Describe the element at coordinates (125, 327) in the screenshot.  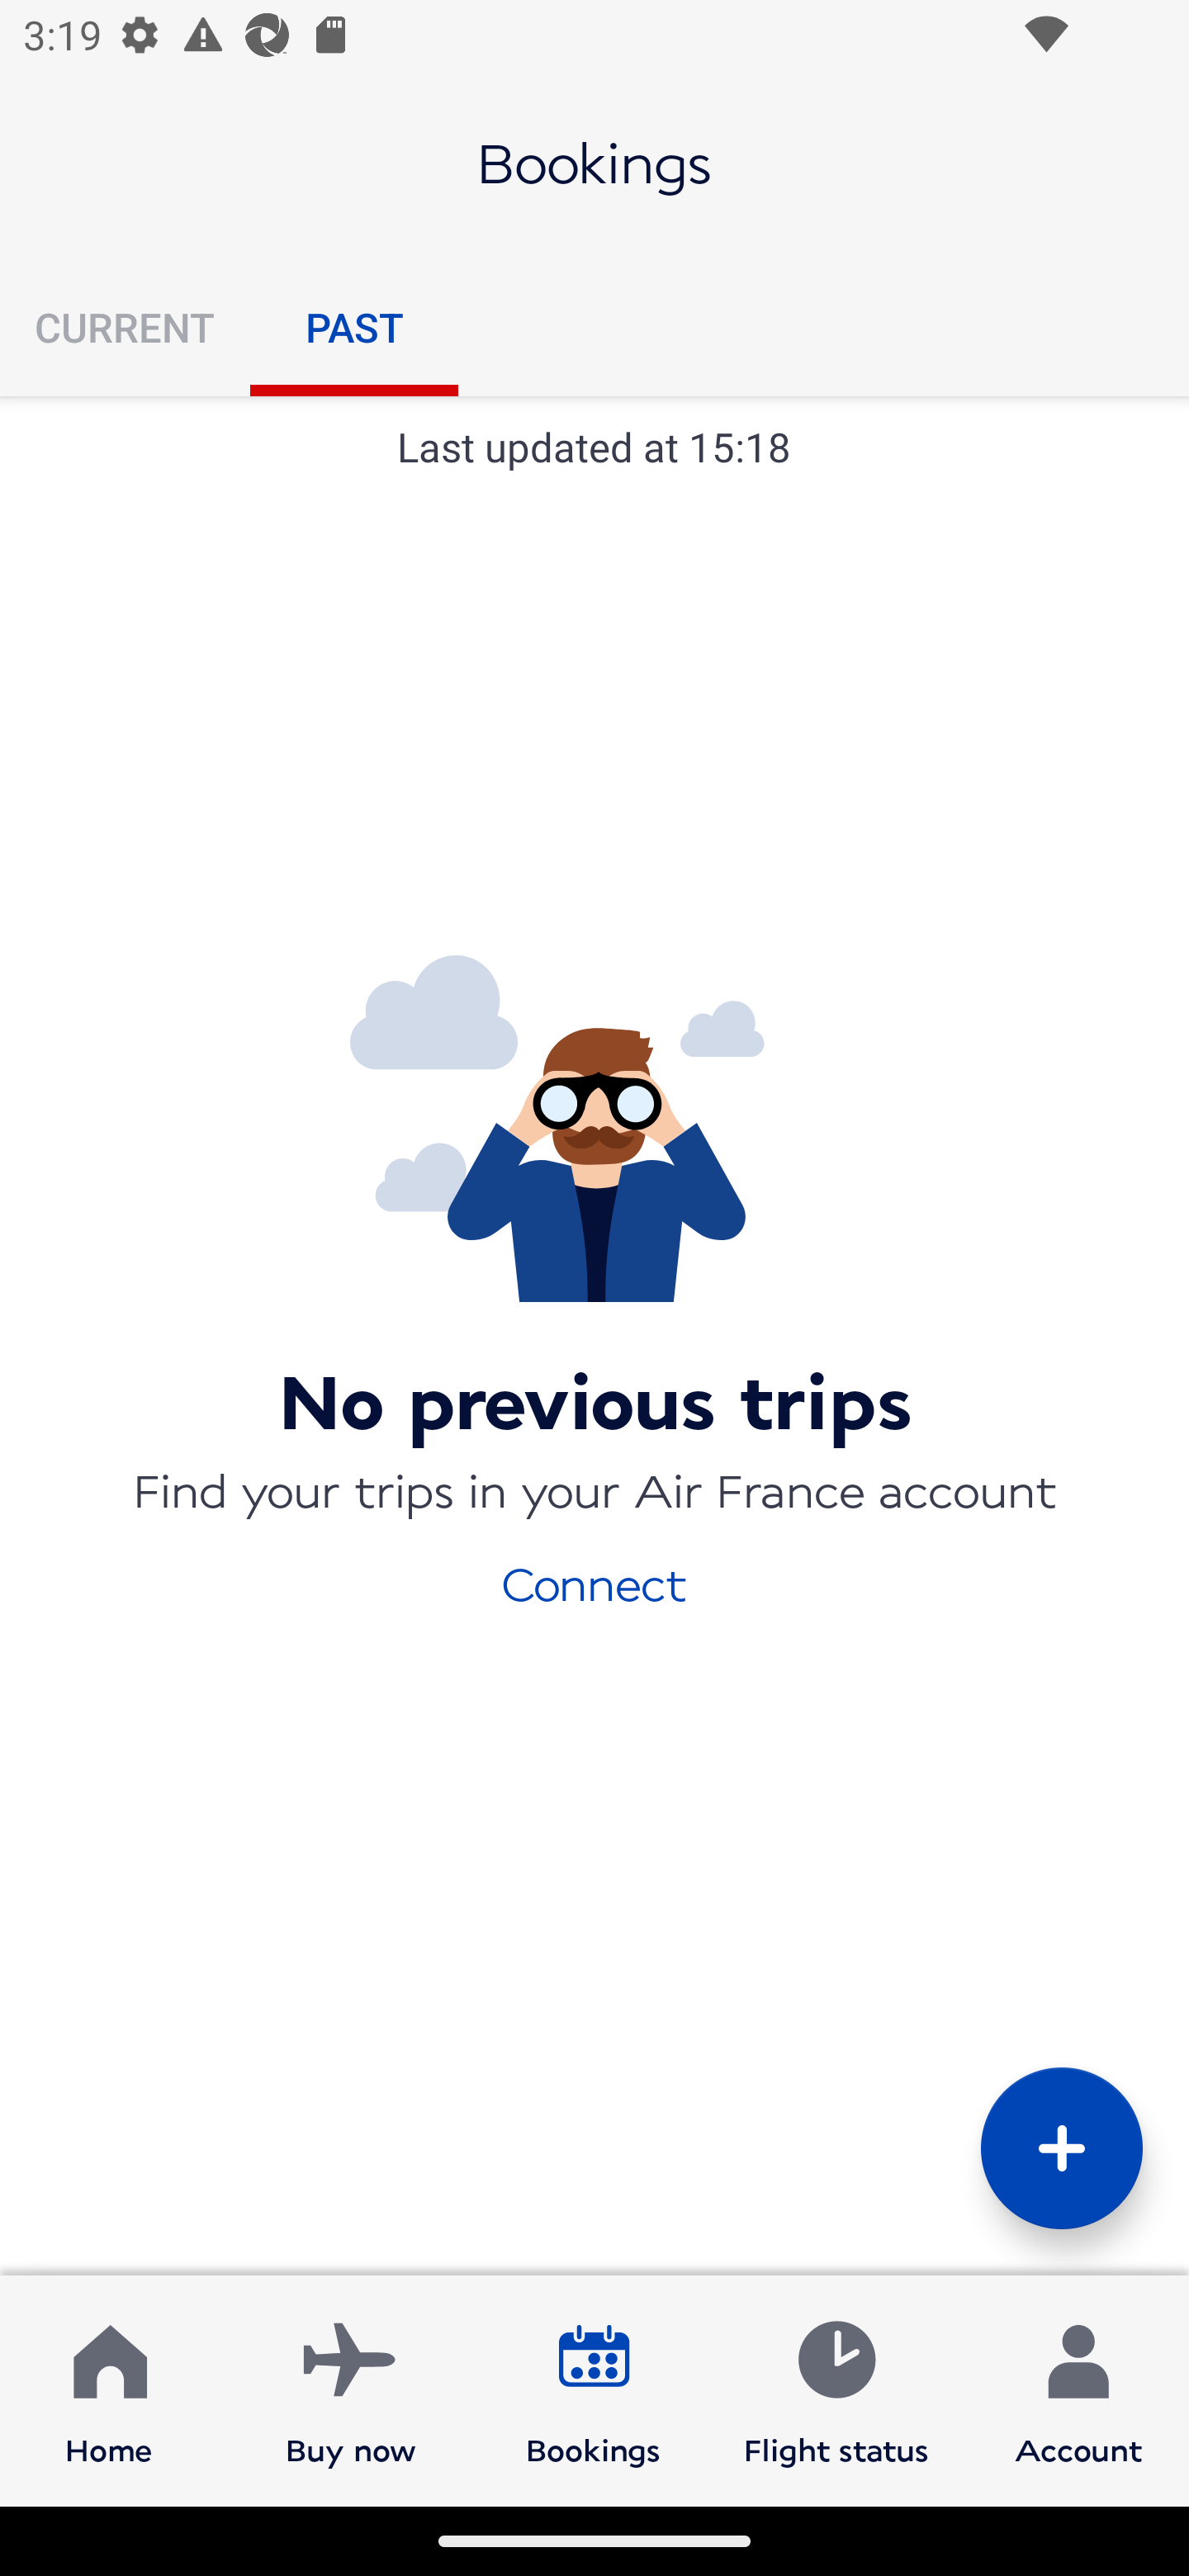
I see `CURRENT` at that location.